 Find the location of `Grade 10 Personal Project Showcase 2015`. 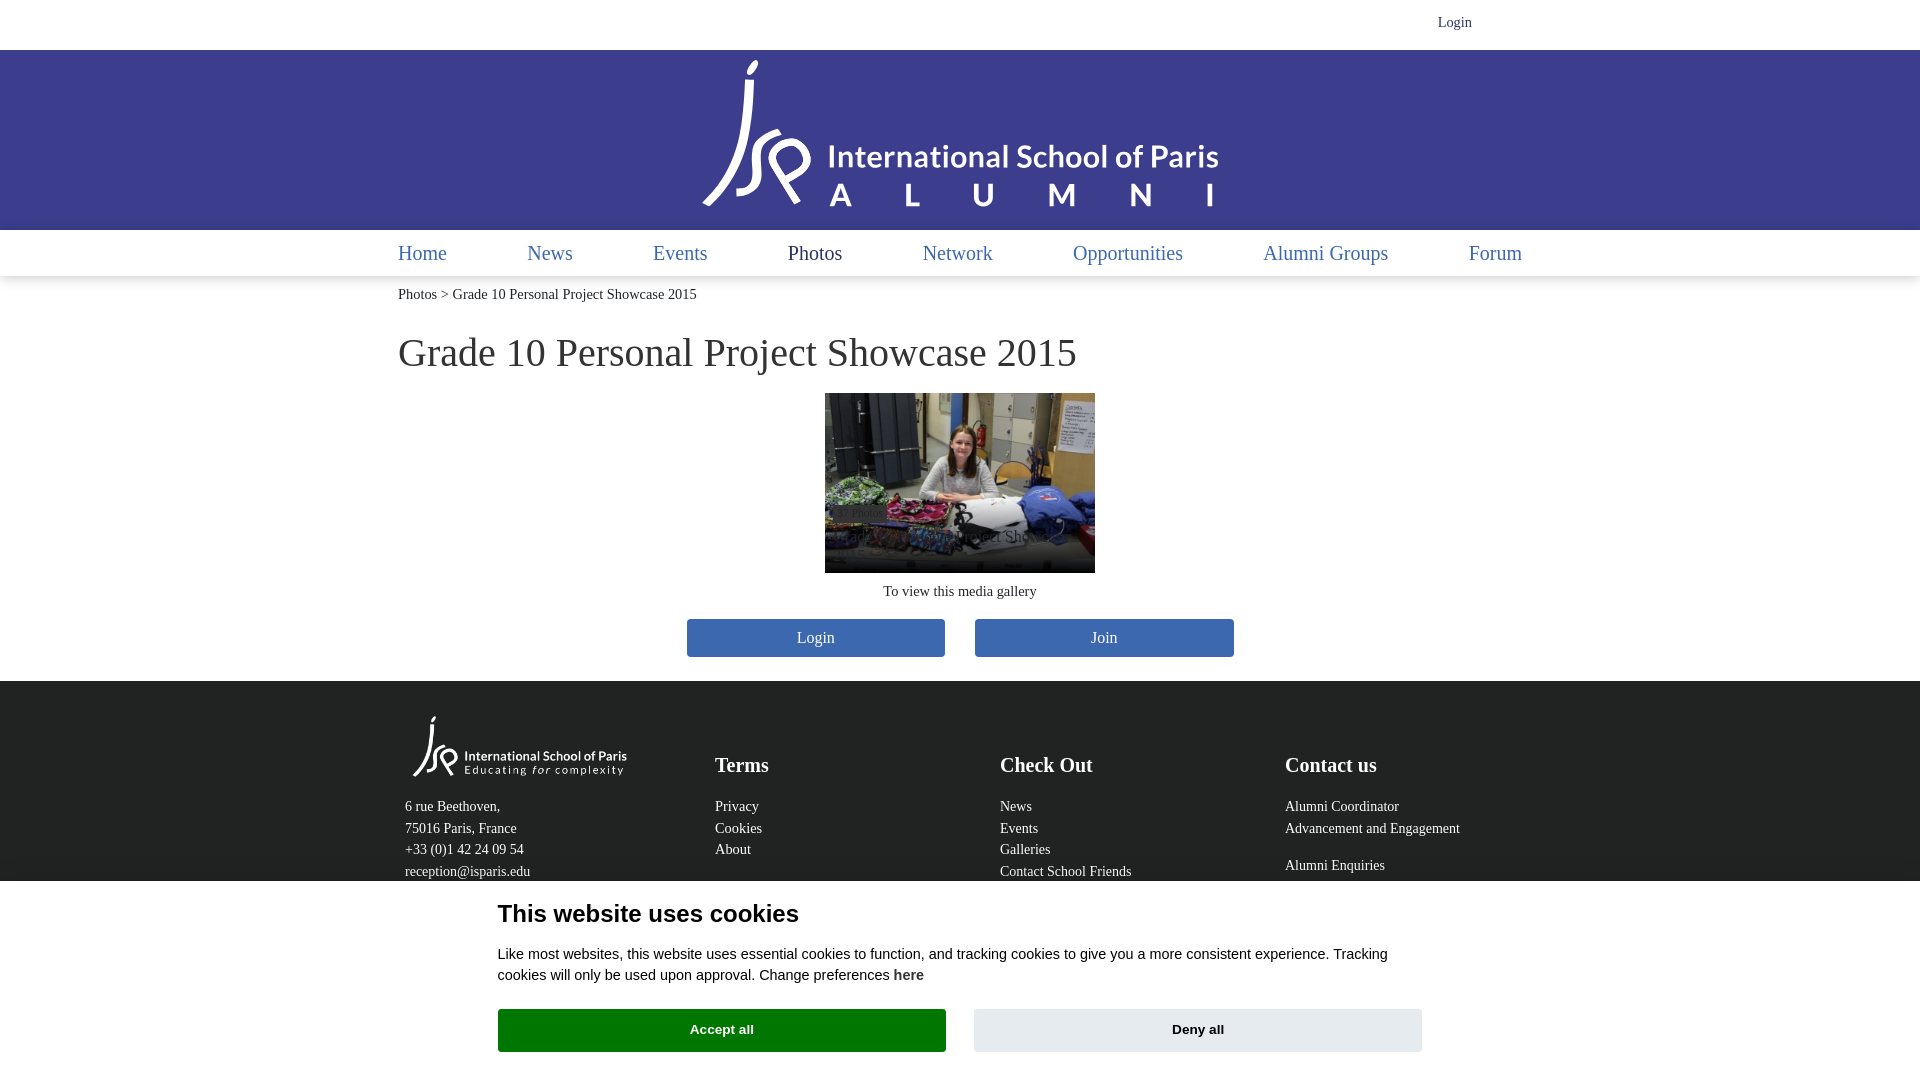

Grade 10 Personal Project Showcase 2015 is located at coordinates (958, 482).